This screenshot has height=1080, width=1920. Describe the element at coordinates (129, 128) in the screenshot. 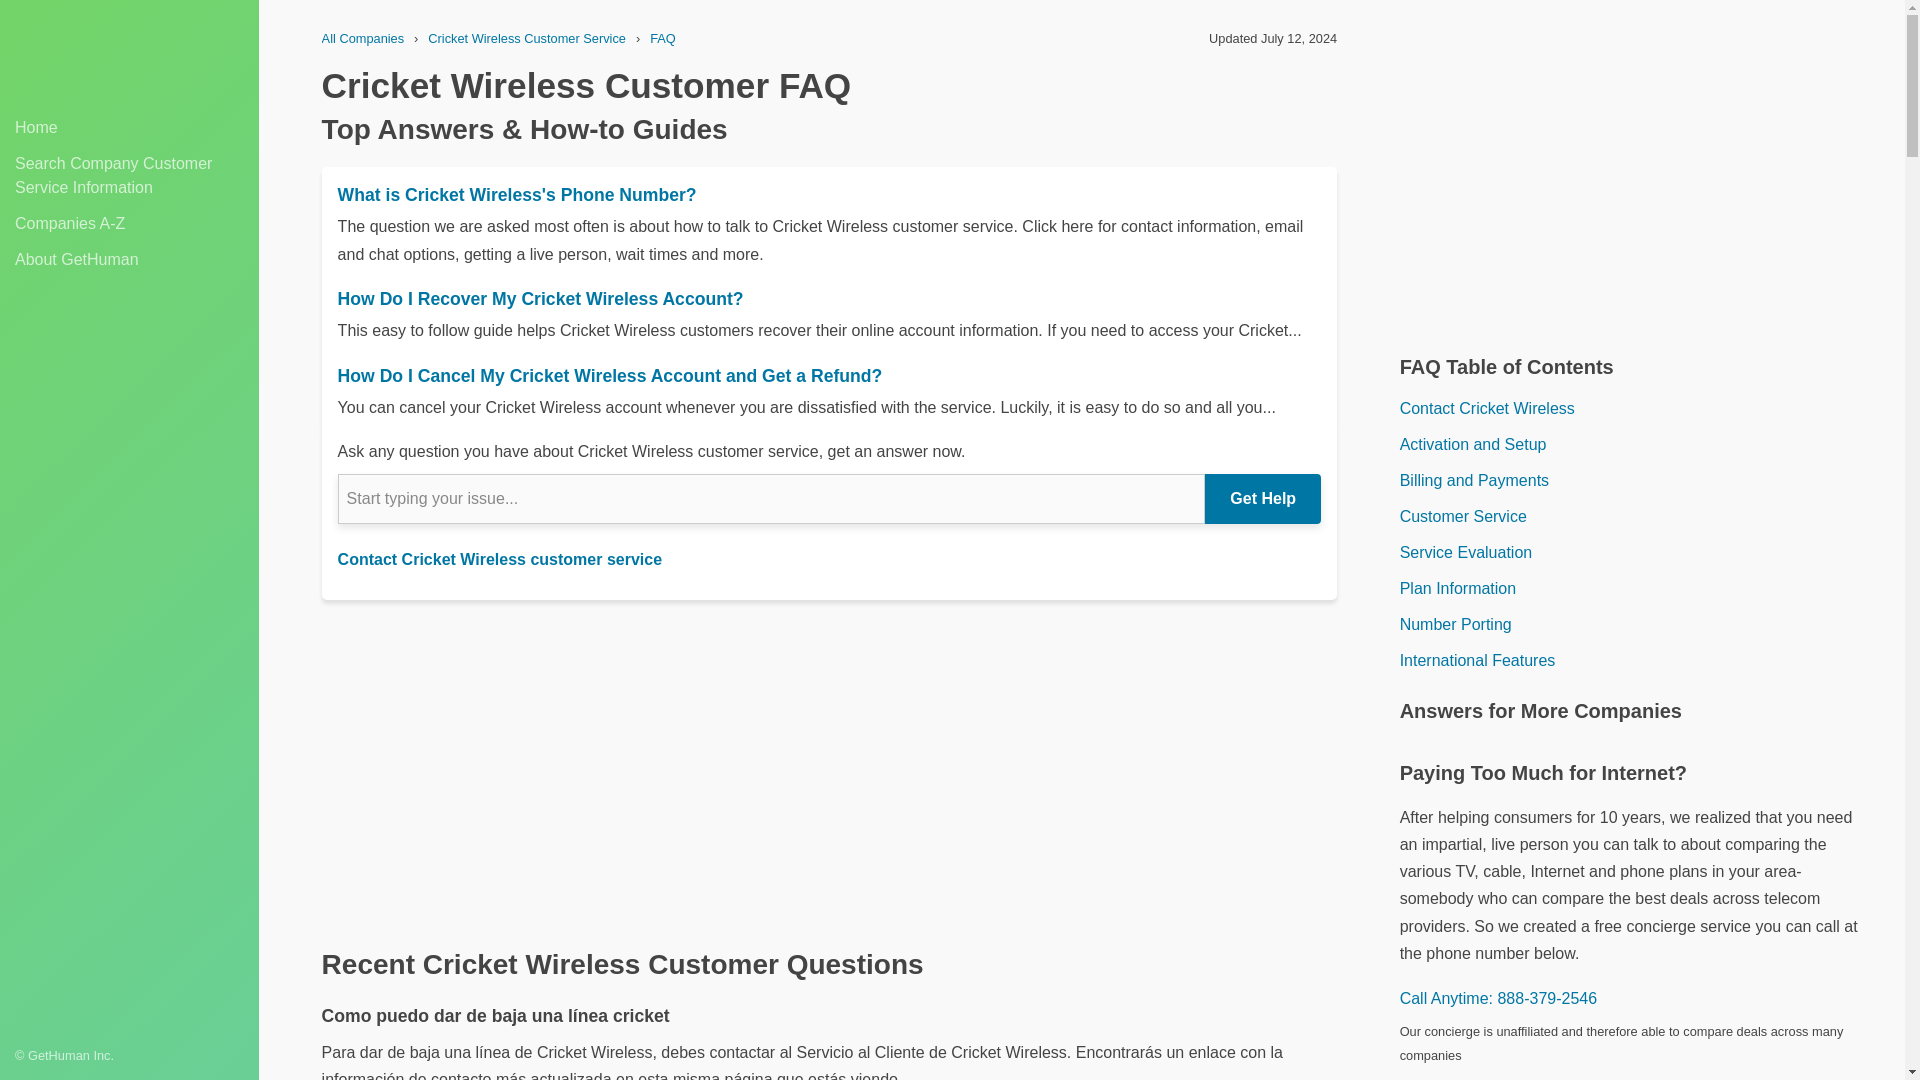

I see `Home` at that location.